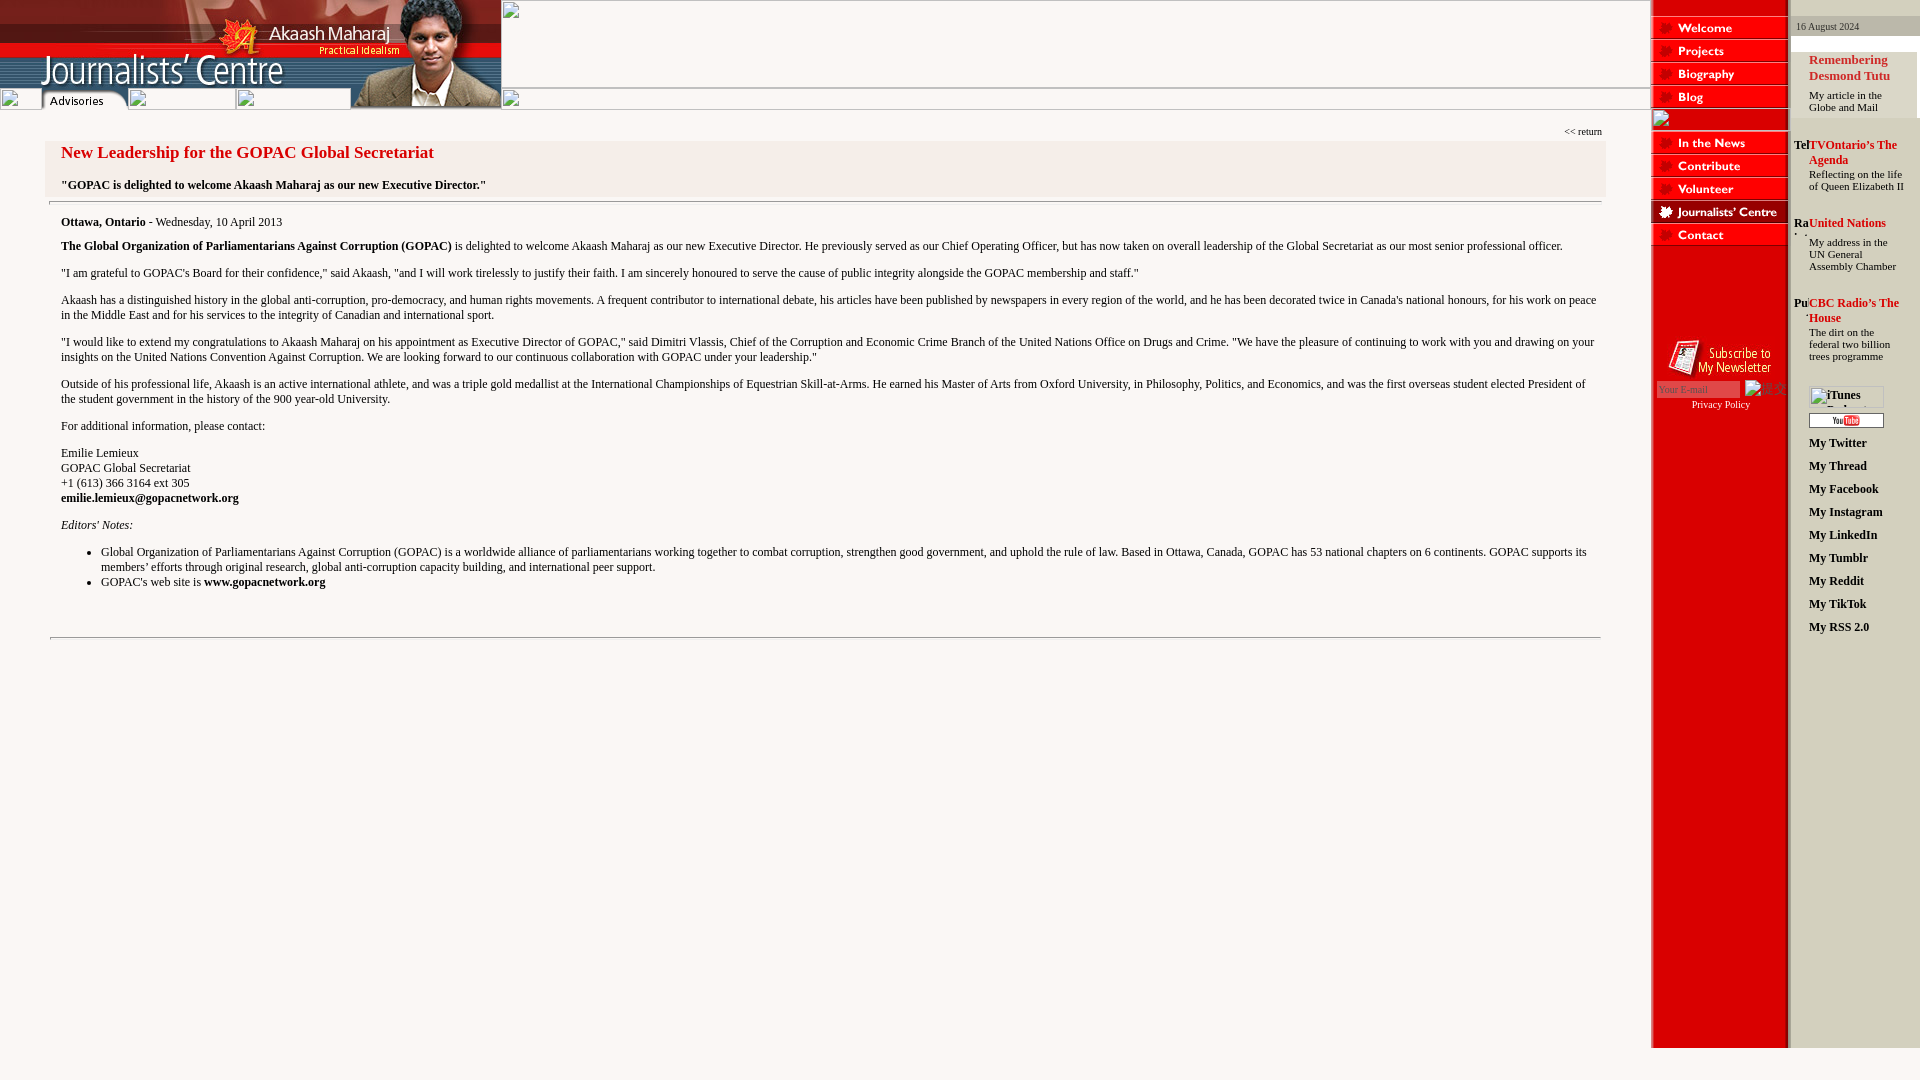 The width and height of the screenshot is (1920, 1080). What do you see at coordinates (1852, 152) in the screenshot?
I see `The Agenda with Steve Paikin` at bounding box center [1852, 152].